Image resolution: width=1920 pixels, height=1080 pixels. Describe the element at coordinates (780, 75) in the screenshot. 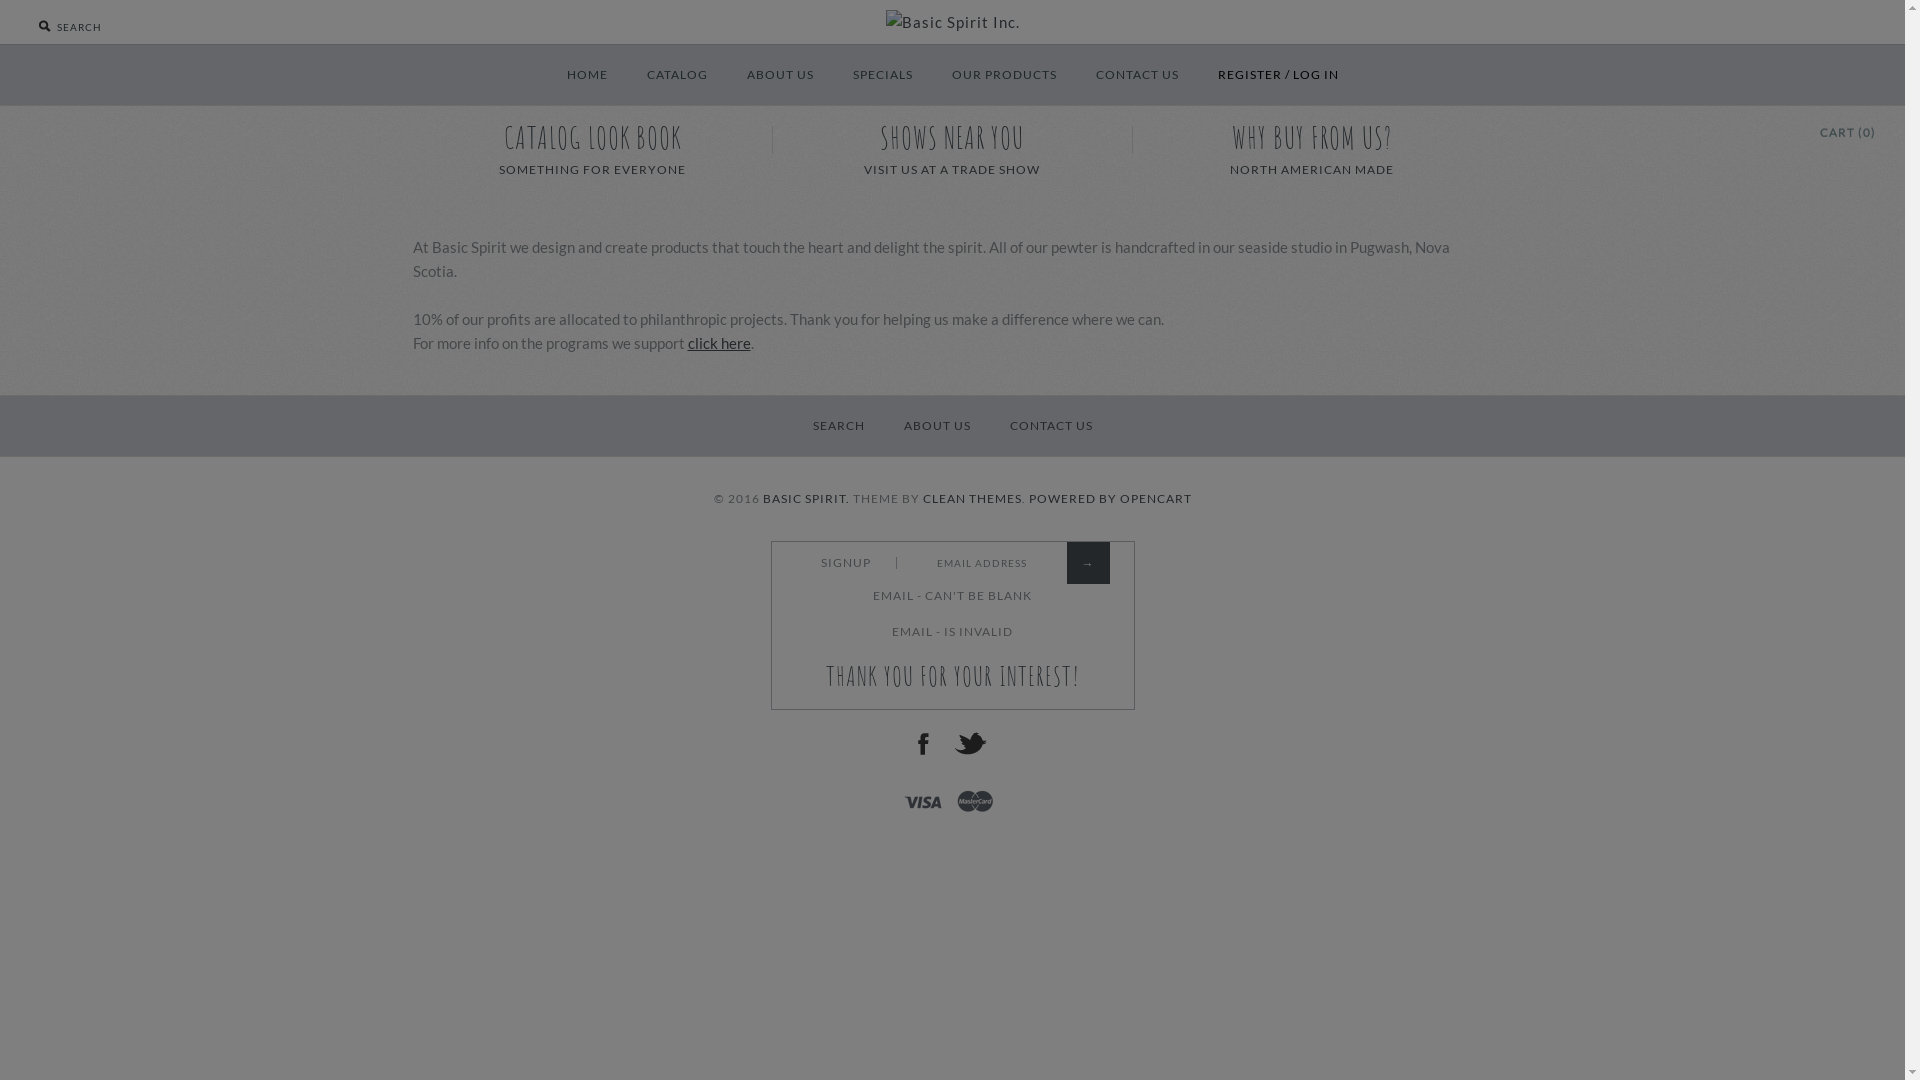

I see `ABOUT US` at that location.